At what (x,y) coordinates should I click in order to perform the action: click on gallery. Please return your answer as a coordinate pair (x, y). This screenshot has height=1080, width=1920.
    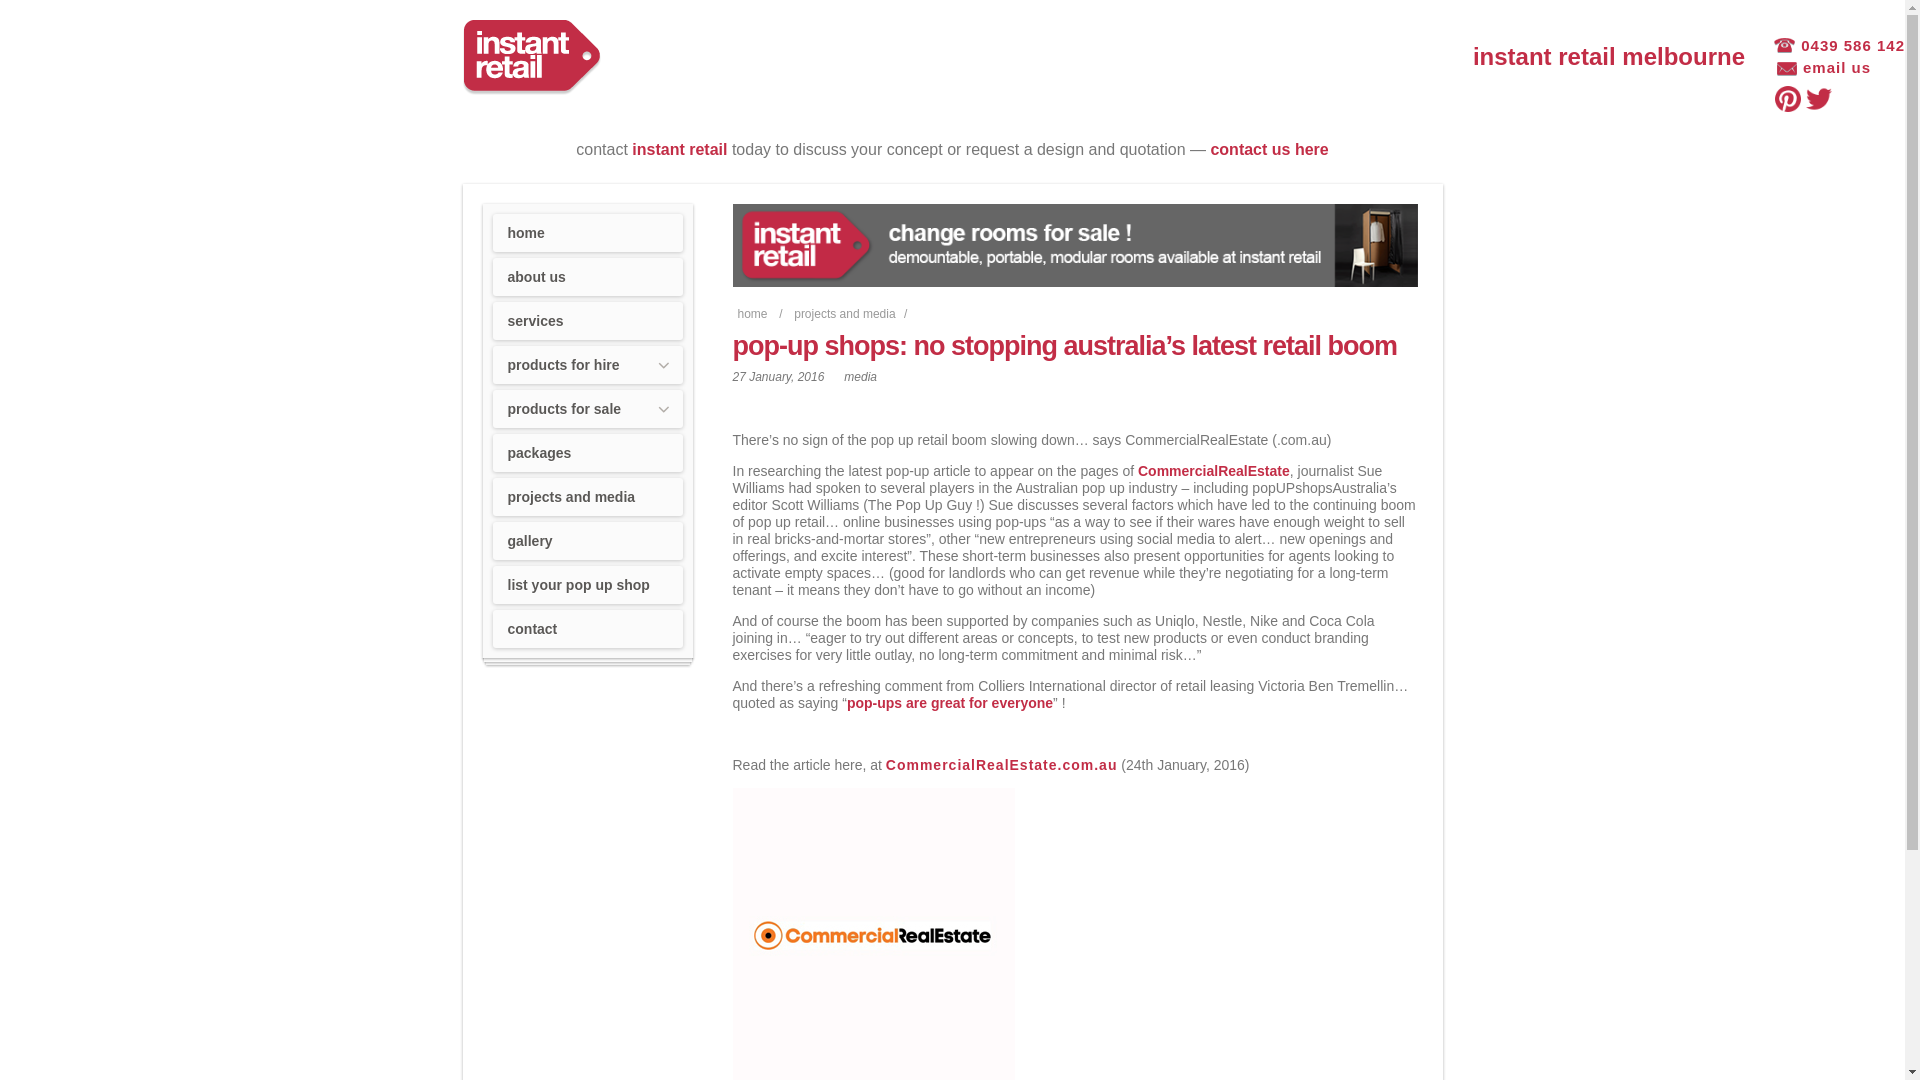
    Looking at the image, I should click on (586, 541).